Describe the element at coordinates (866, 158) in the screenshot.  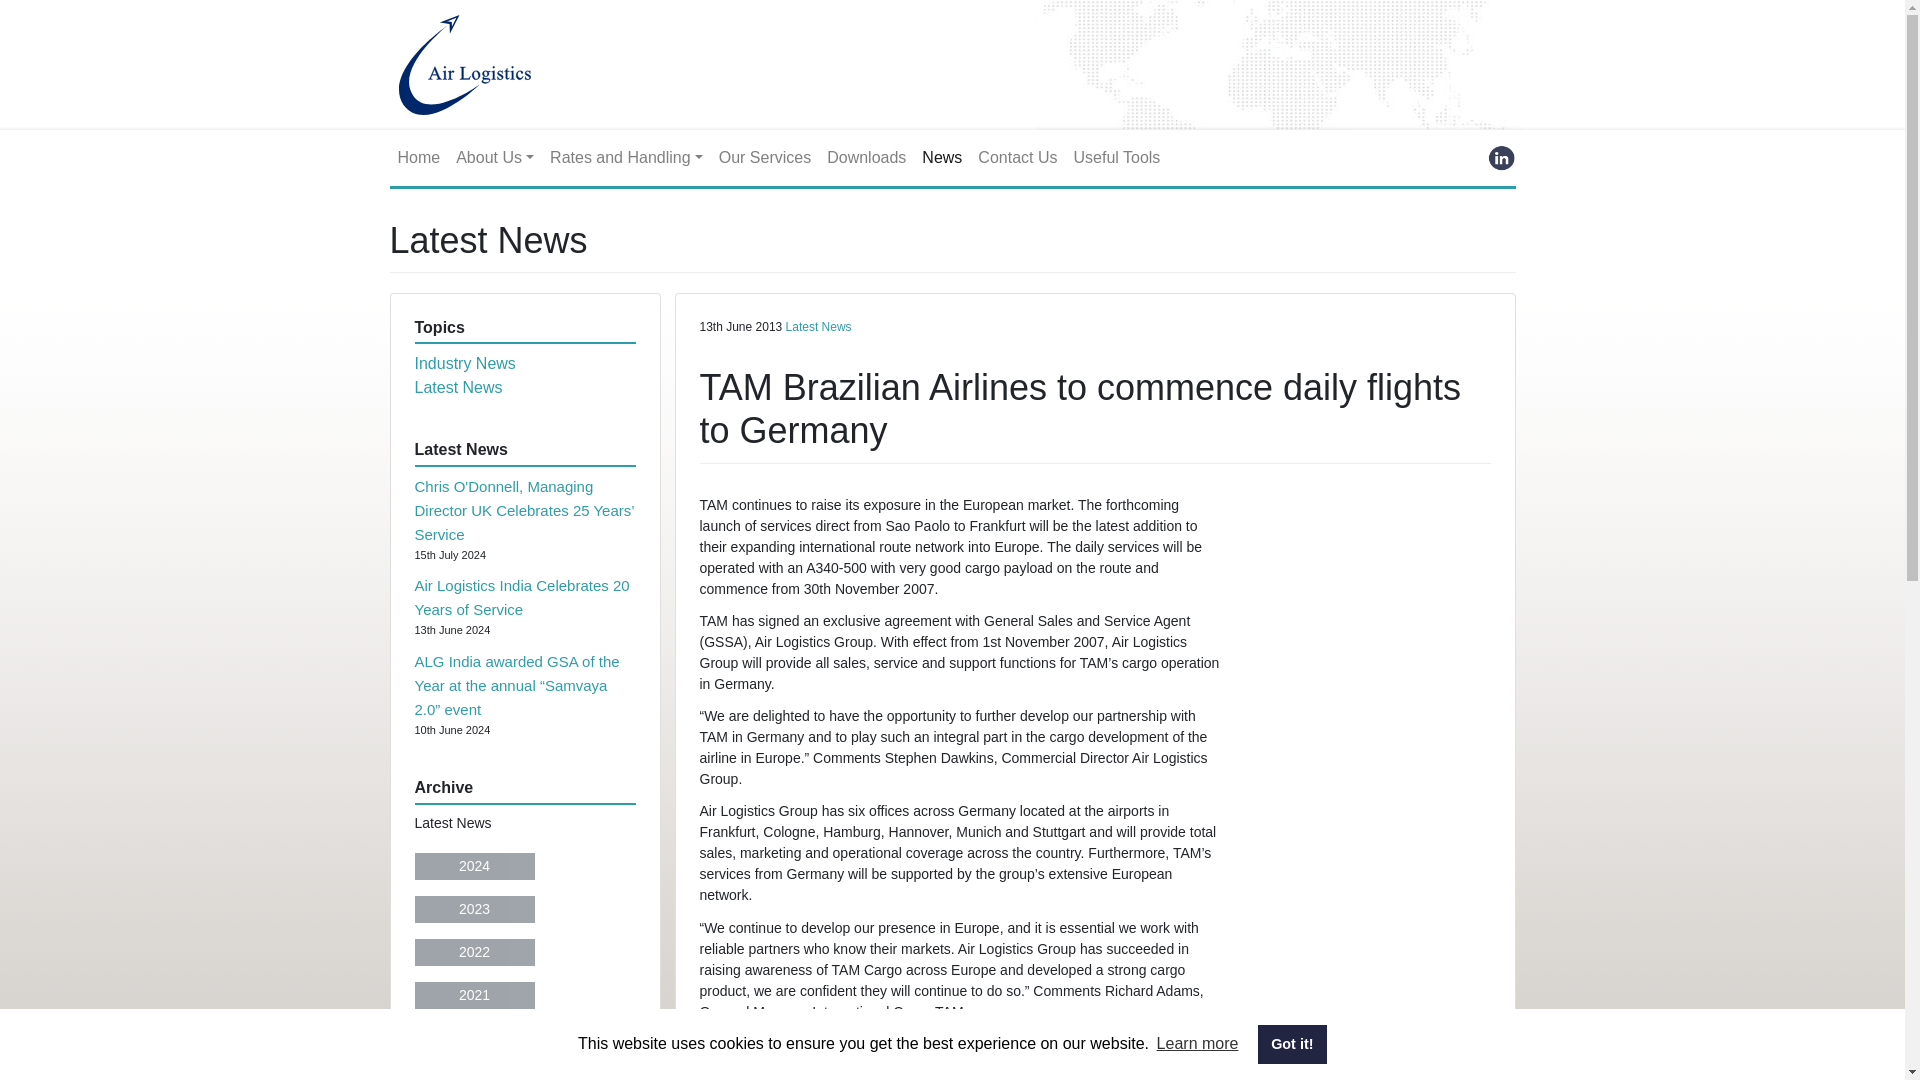
I see `Downloads` at that location.